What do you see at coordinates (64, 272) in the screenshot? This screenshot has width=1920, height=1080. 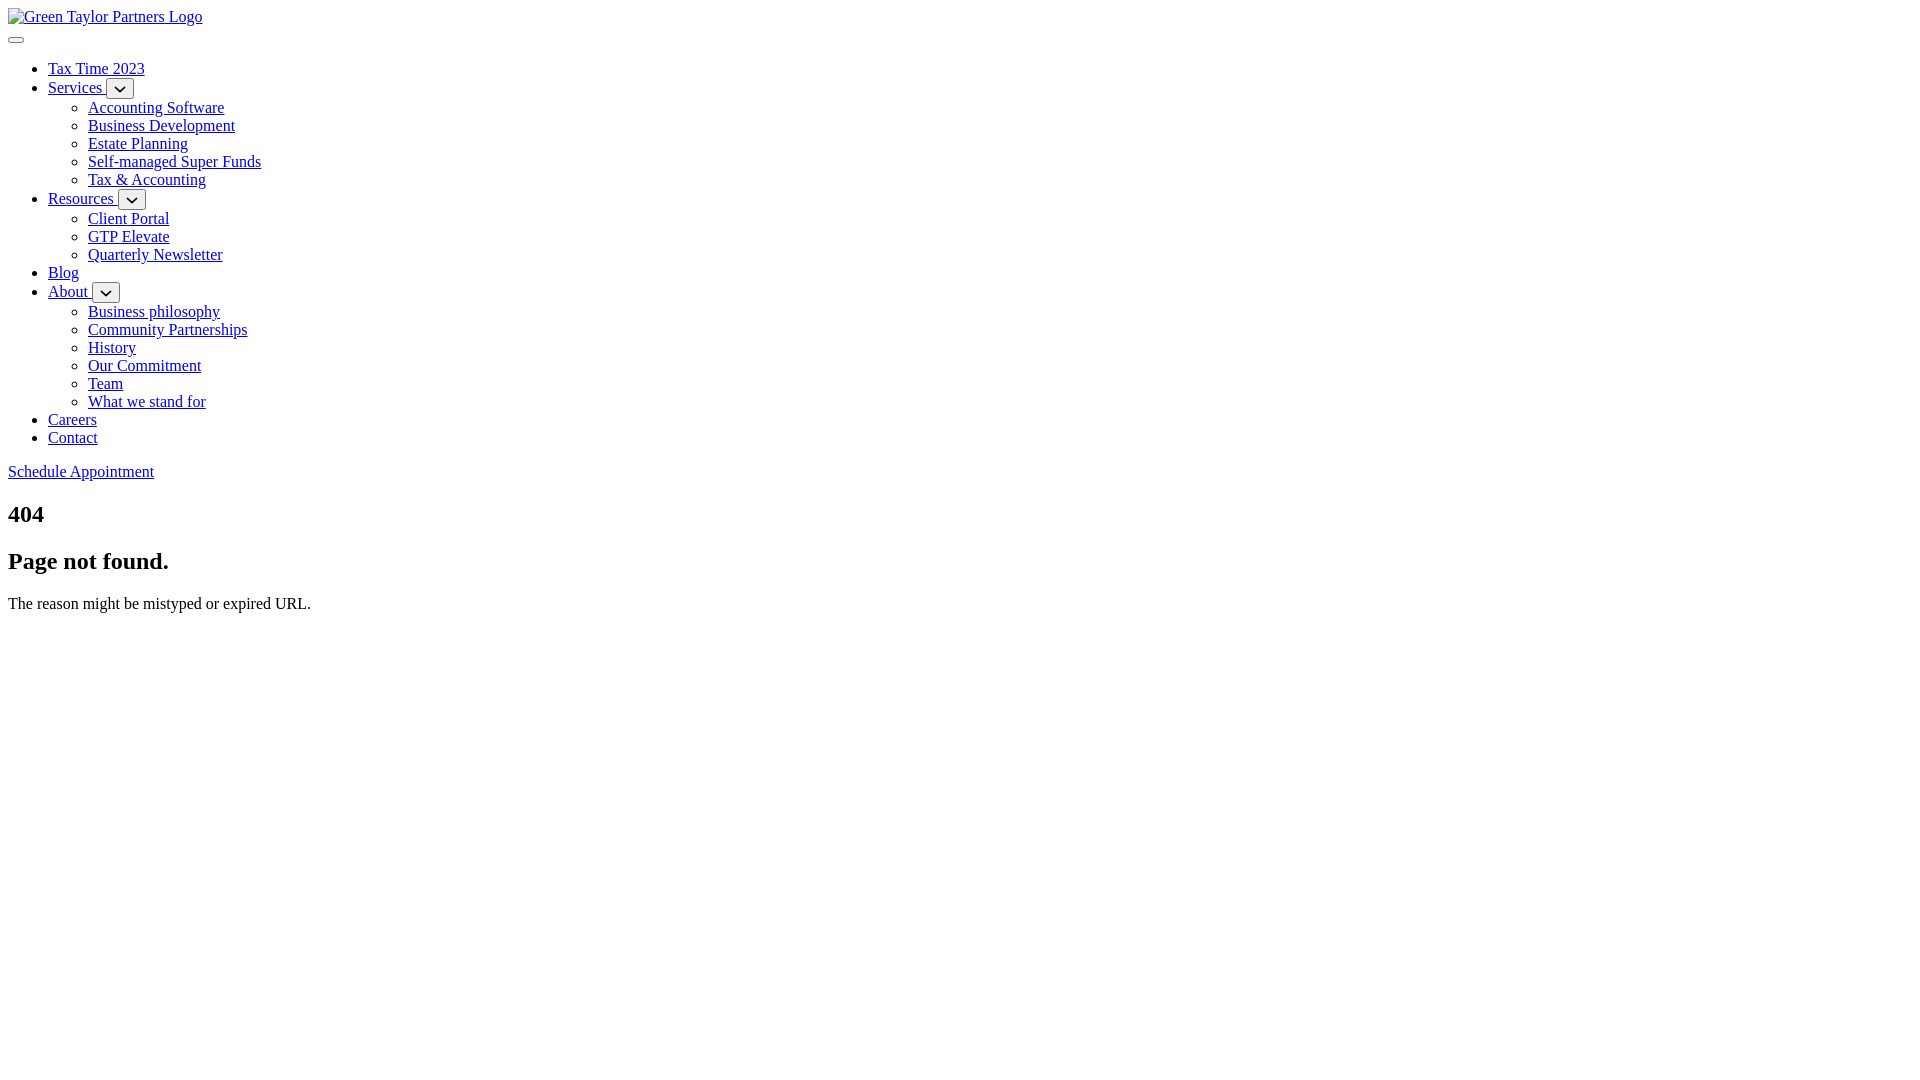 I see `Blog` at bounding box center [64, 272].